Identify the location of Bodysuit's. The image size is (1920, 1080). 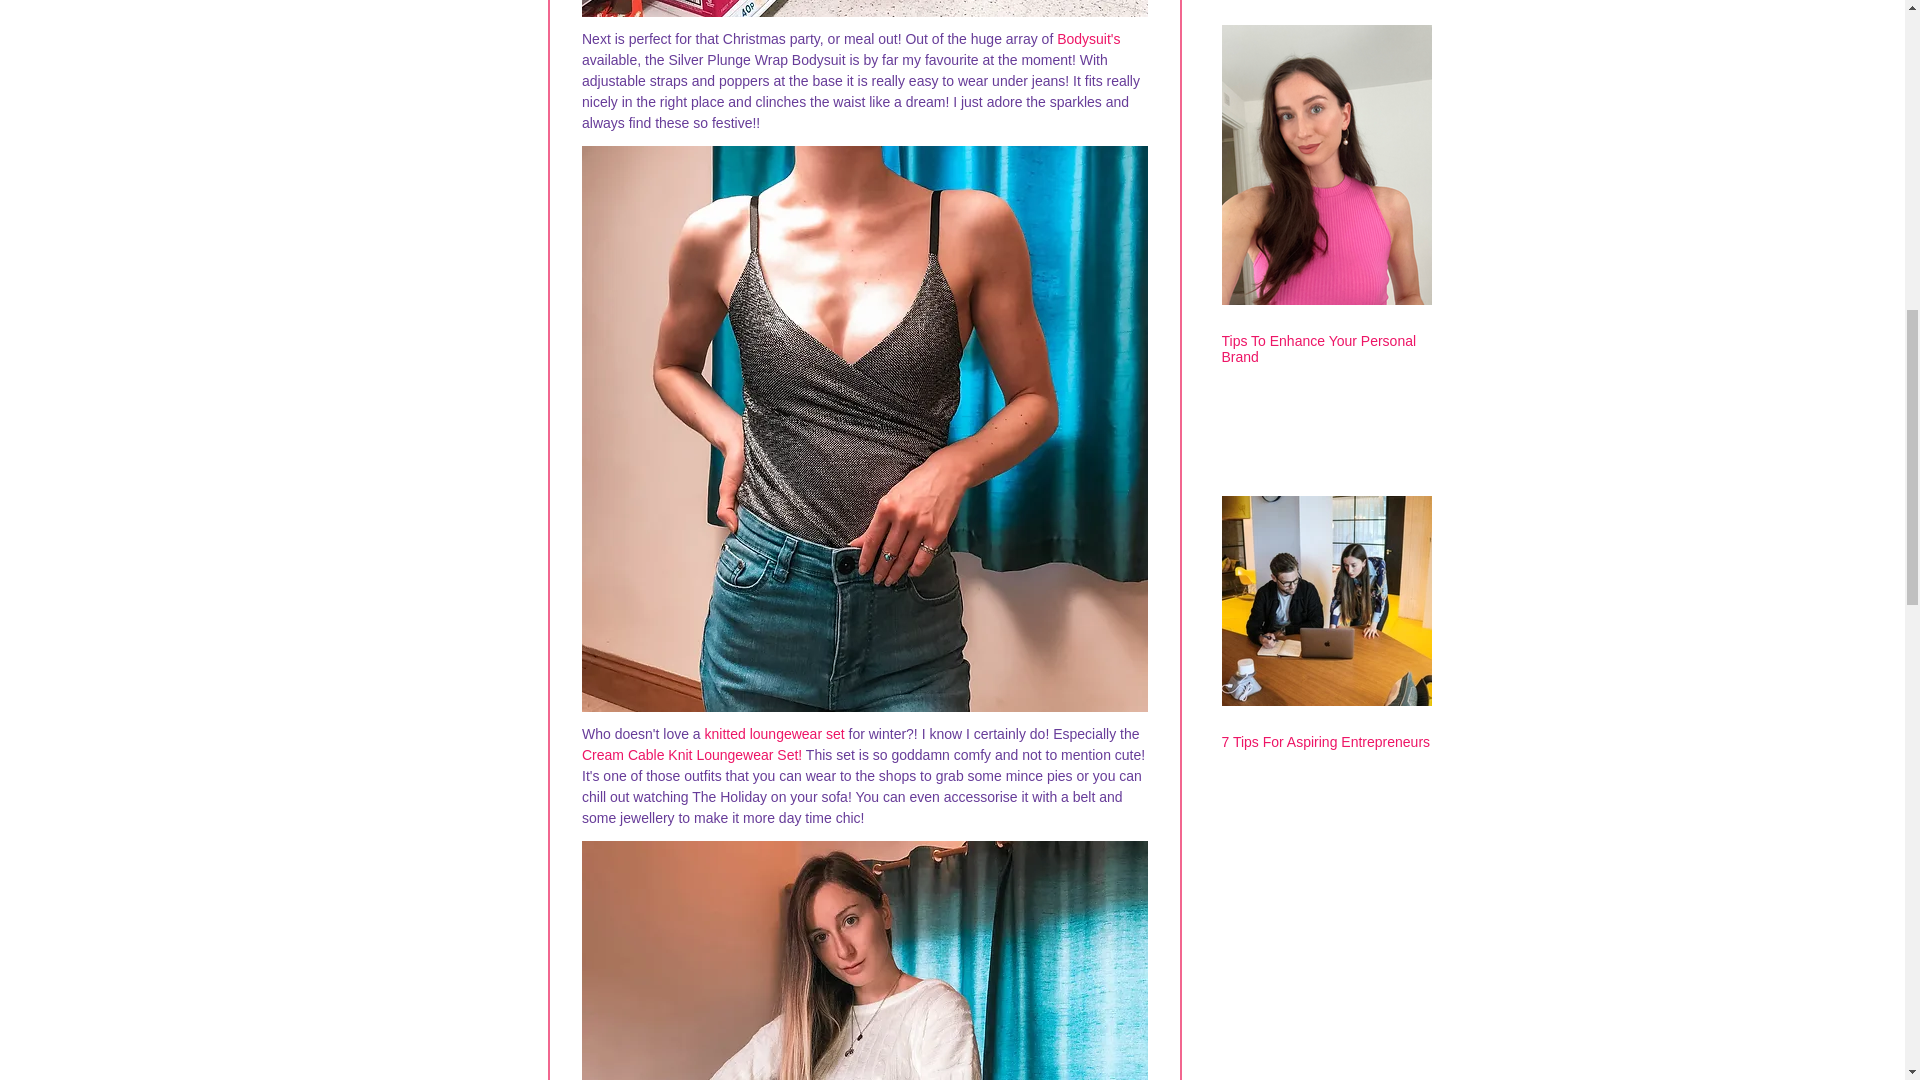
(1088, 39).